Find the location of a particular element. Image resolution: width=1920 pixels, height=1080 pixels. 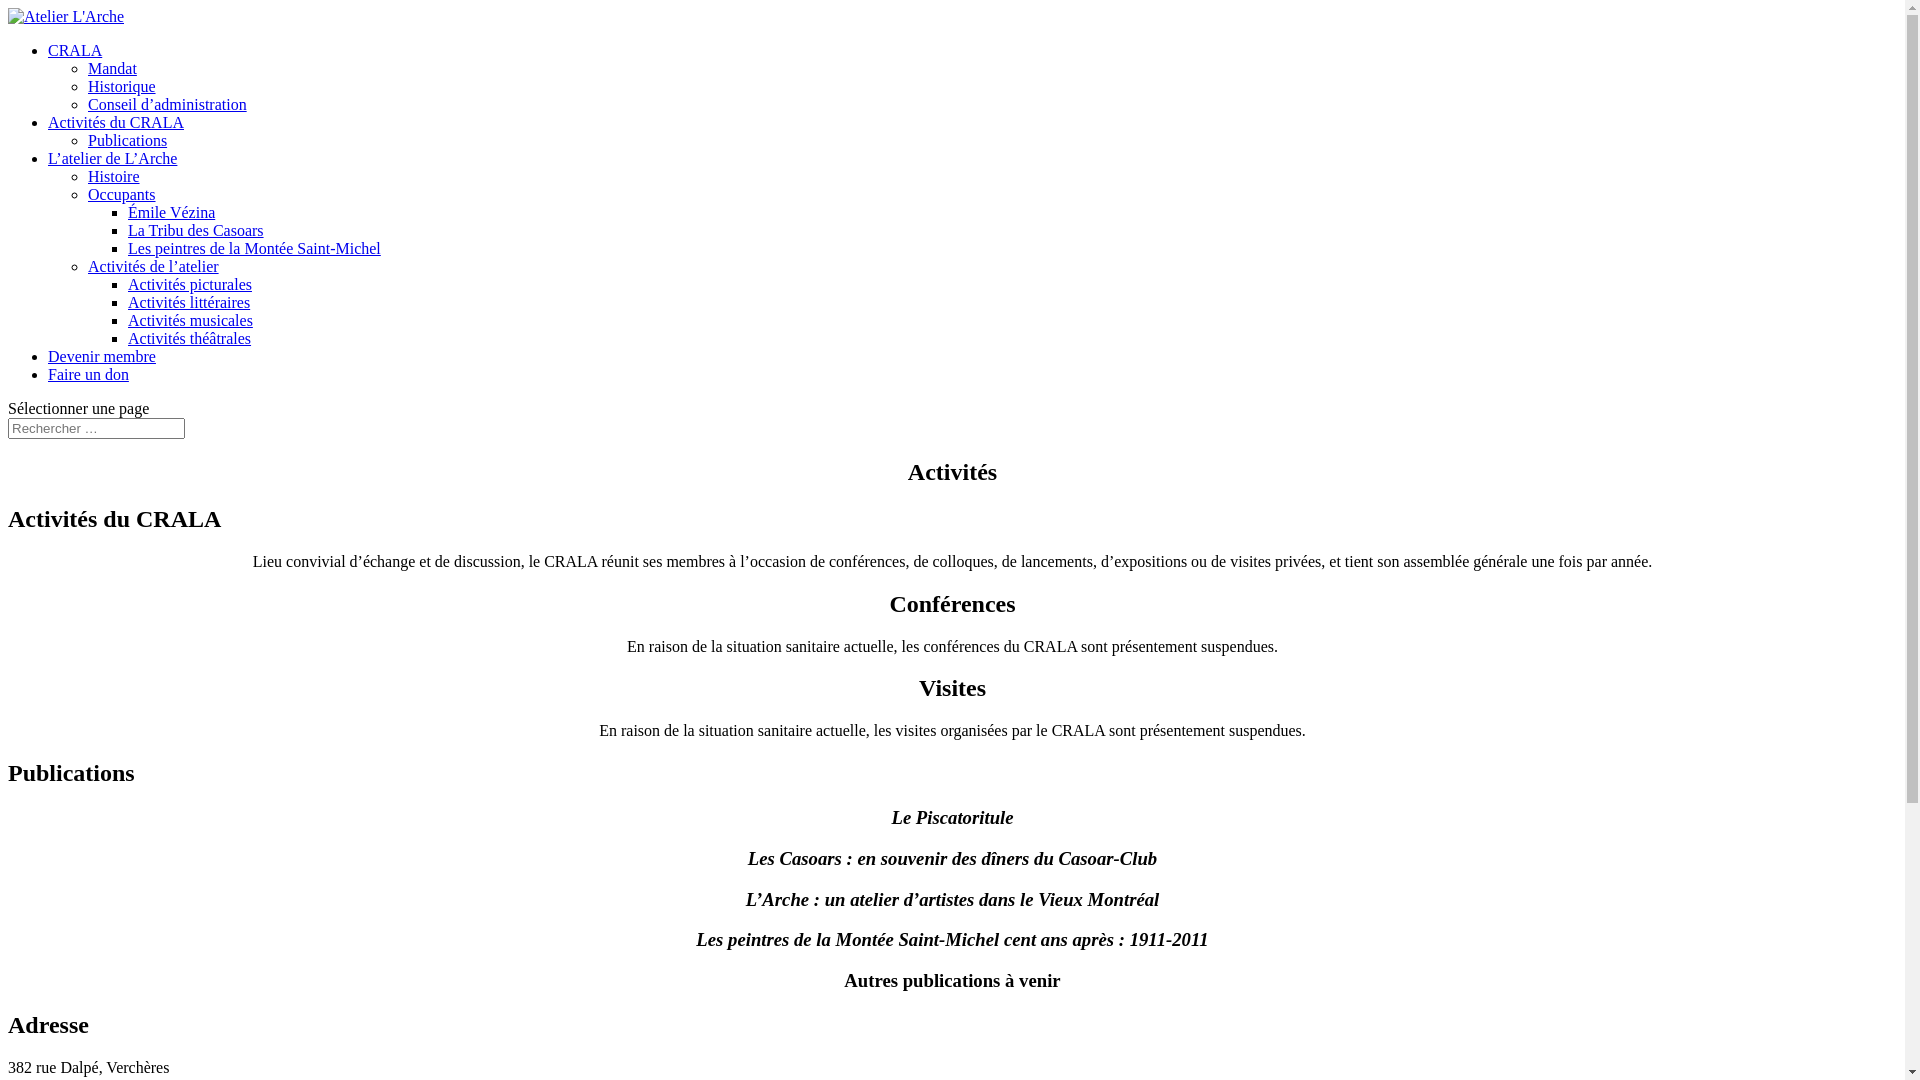

Publications is located at coordinates (128, 140).